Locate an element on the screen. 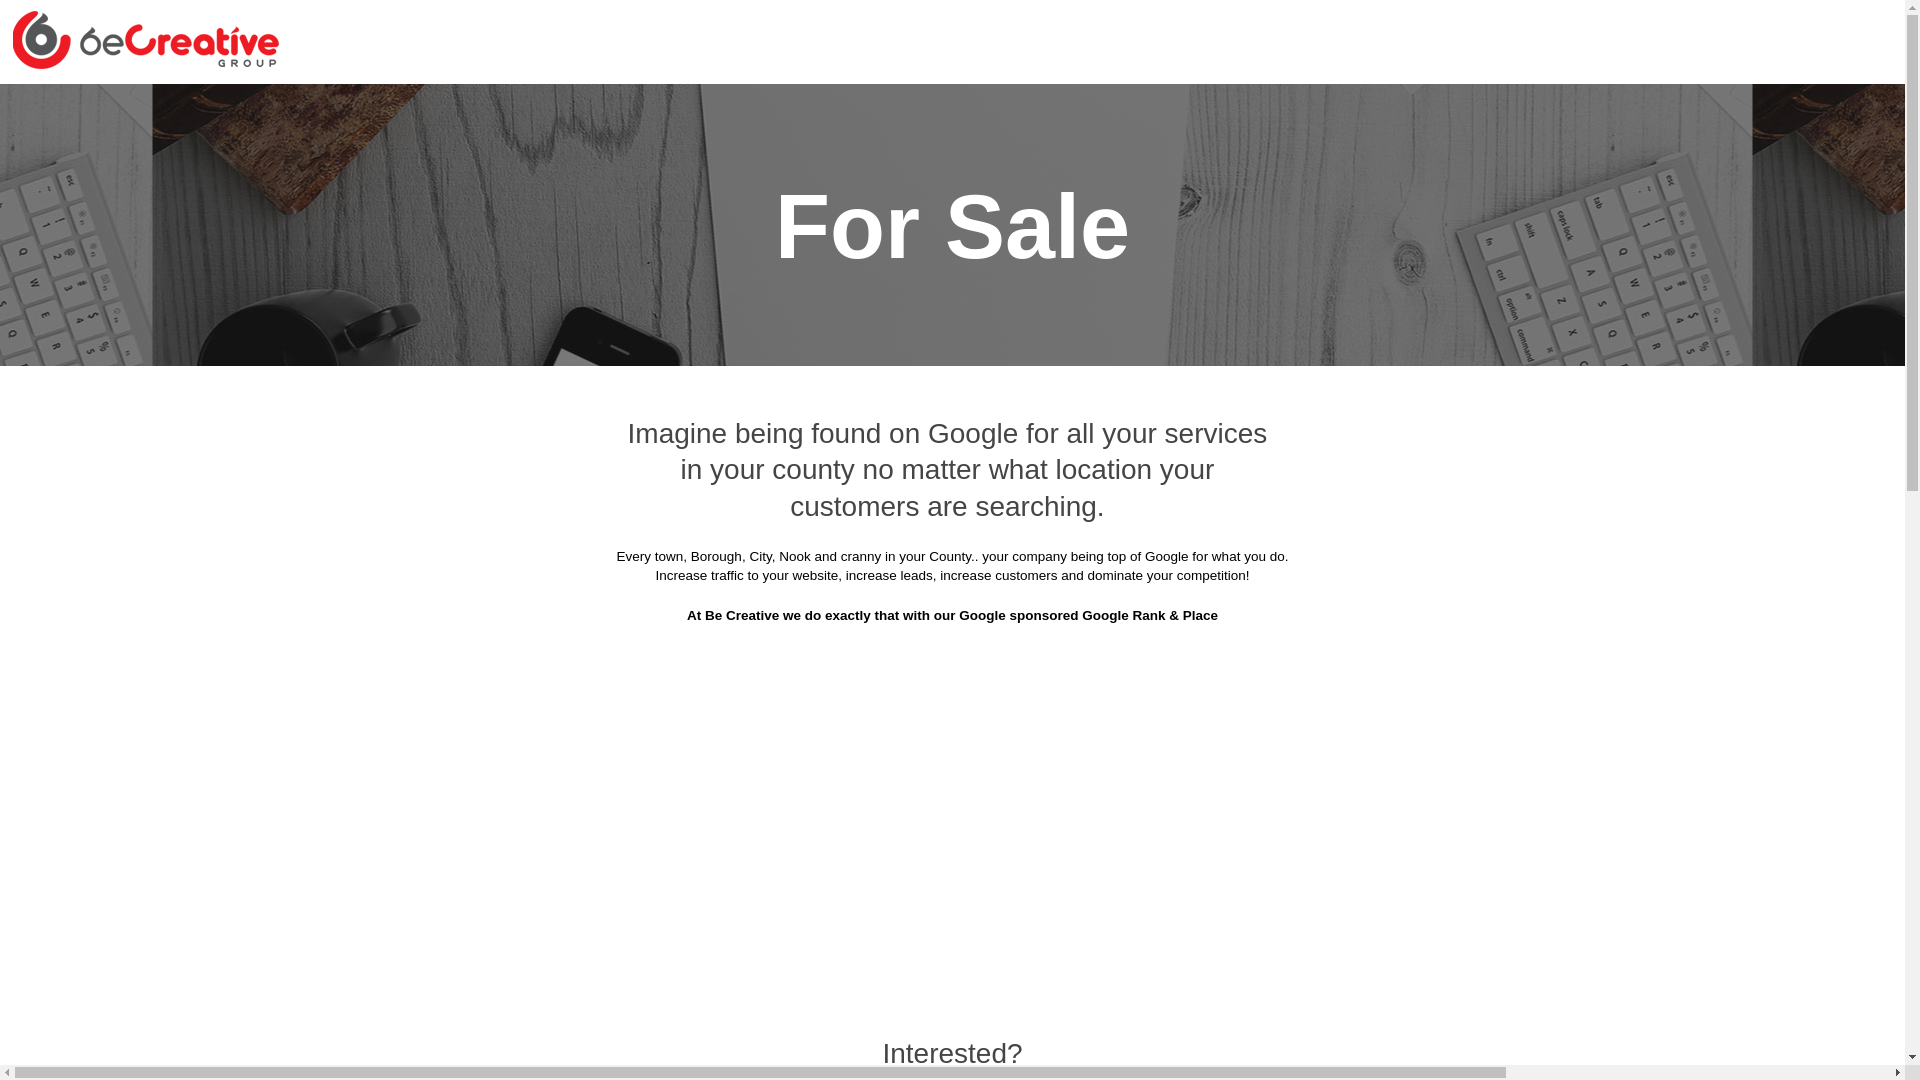 The width and height of the screenshot is (1920, 1080). Aggregate Suppliers Ashburton Devon is located at coordinates (1128, 110).